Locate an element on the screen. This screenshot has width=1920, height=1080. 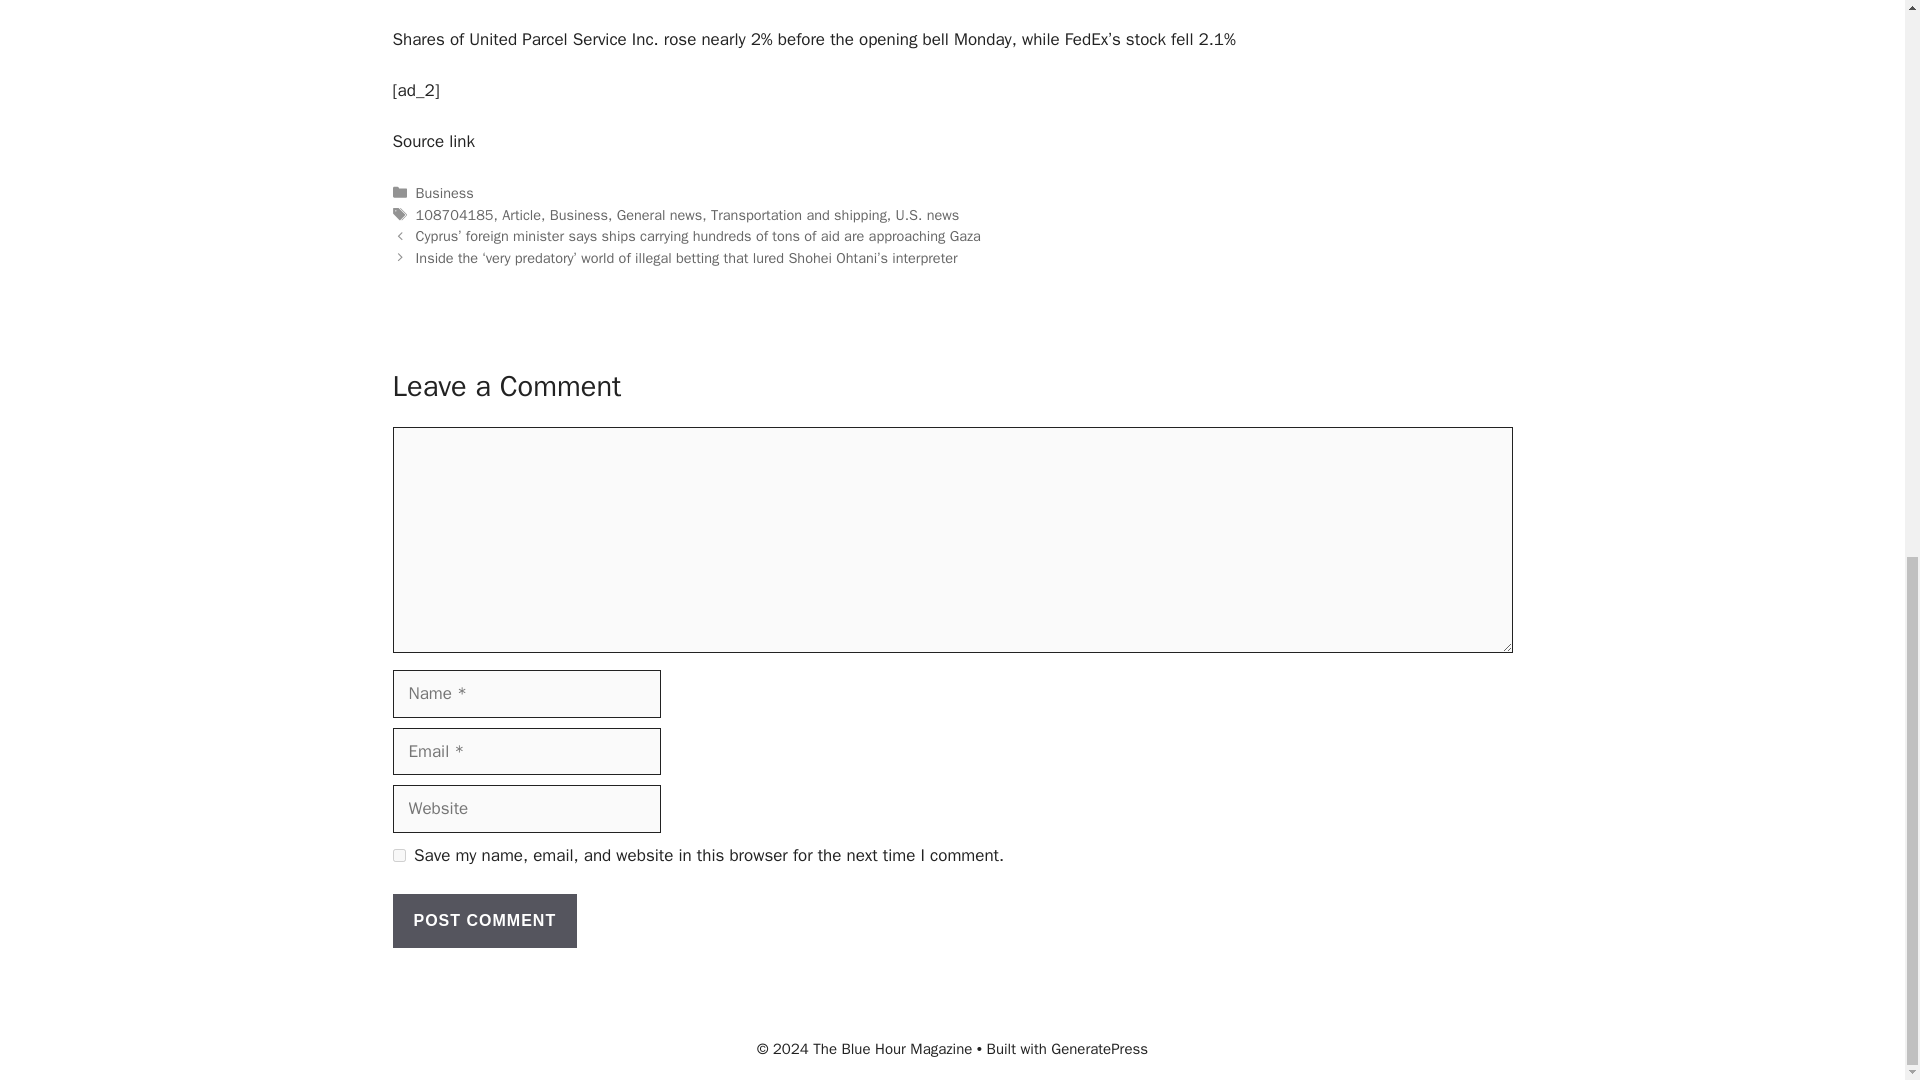
Scroll back to top is located at coordinates (1855, 877).